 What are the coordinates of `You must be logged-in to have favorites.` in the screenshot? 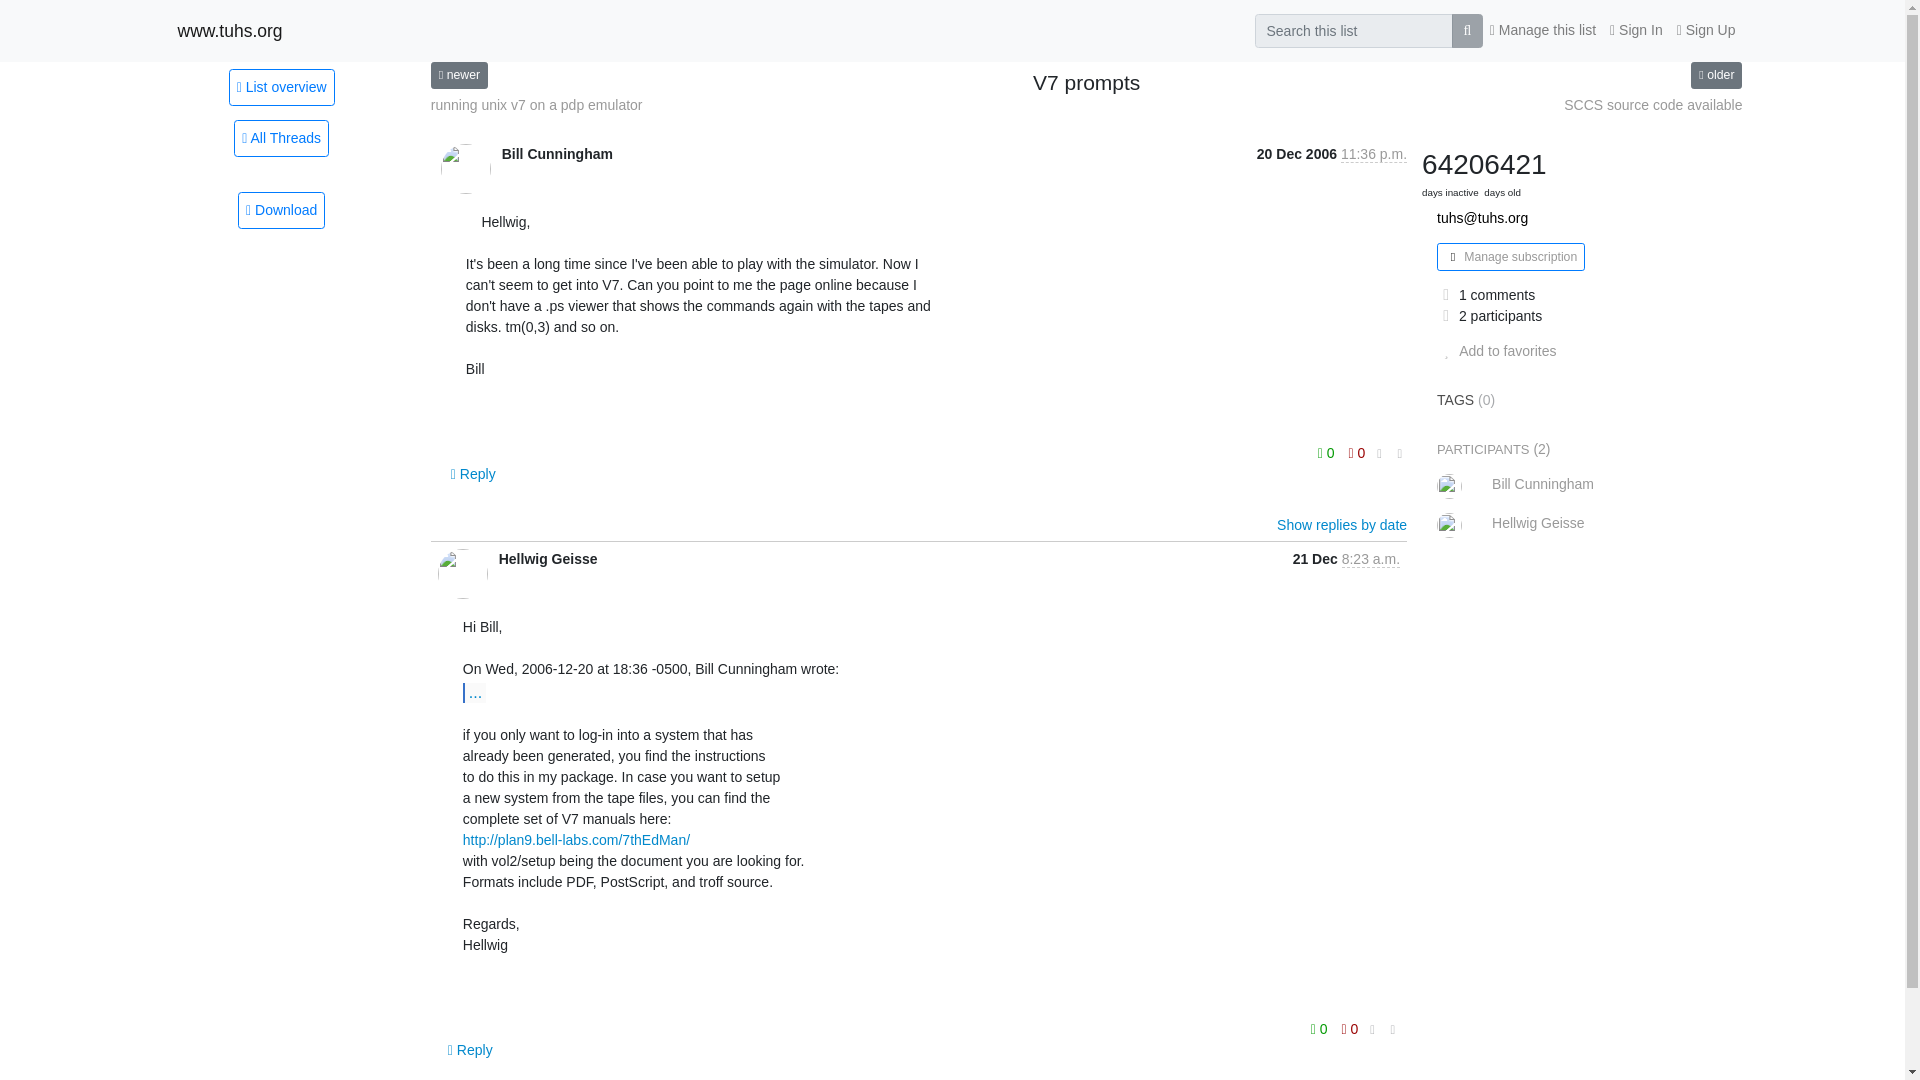 It's located at (1496, 350).